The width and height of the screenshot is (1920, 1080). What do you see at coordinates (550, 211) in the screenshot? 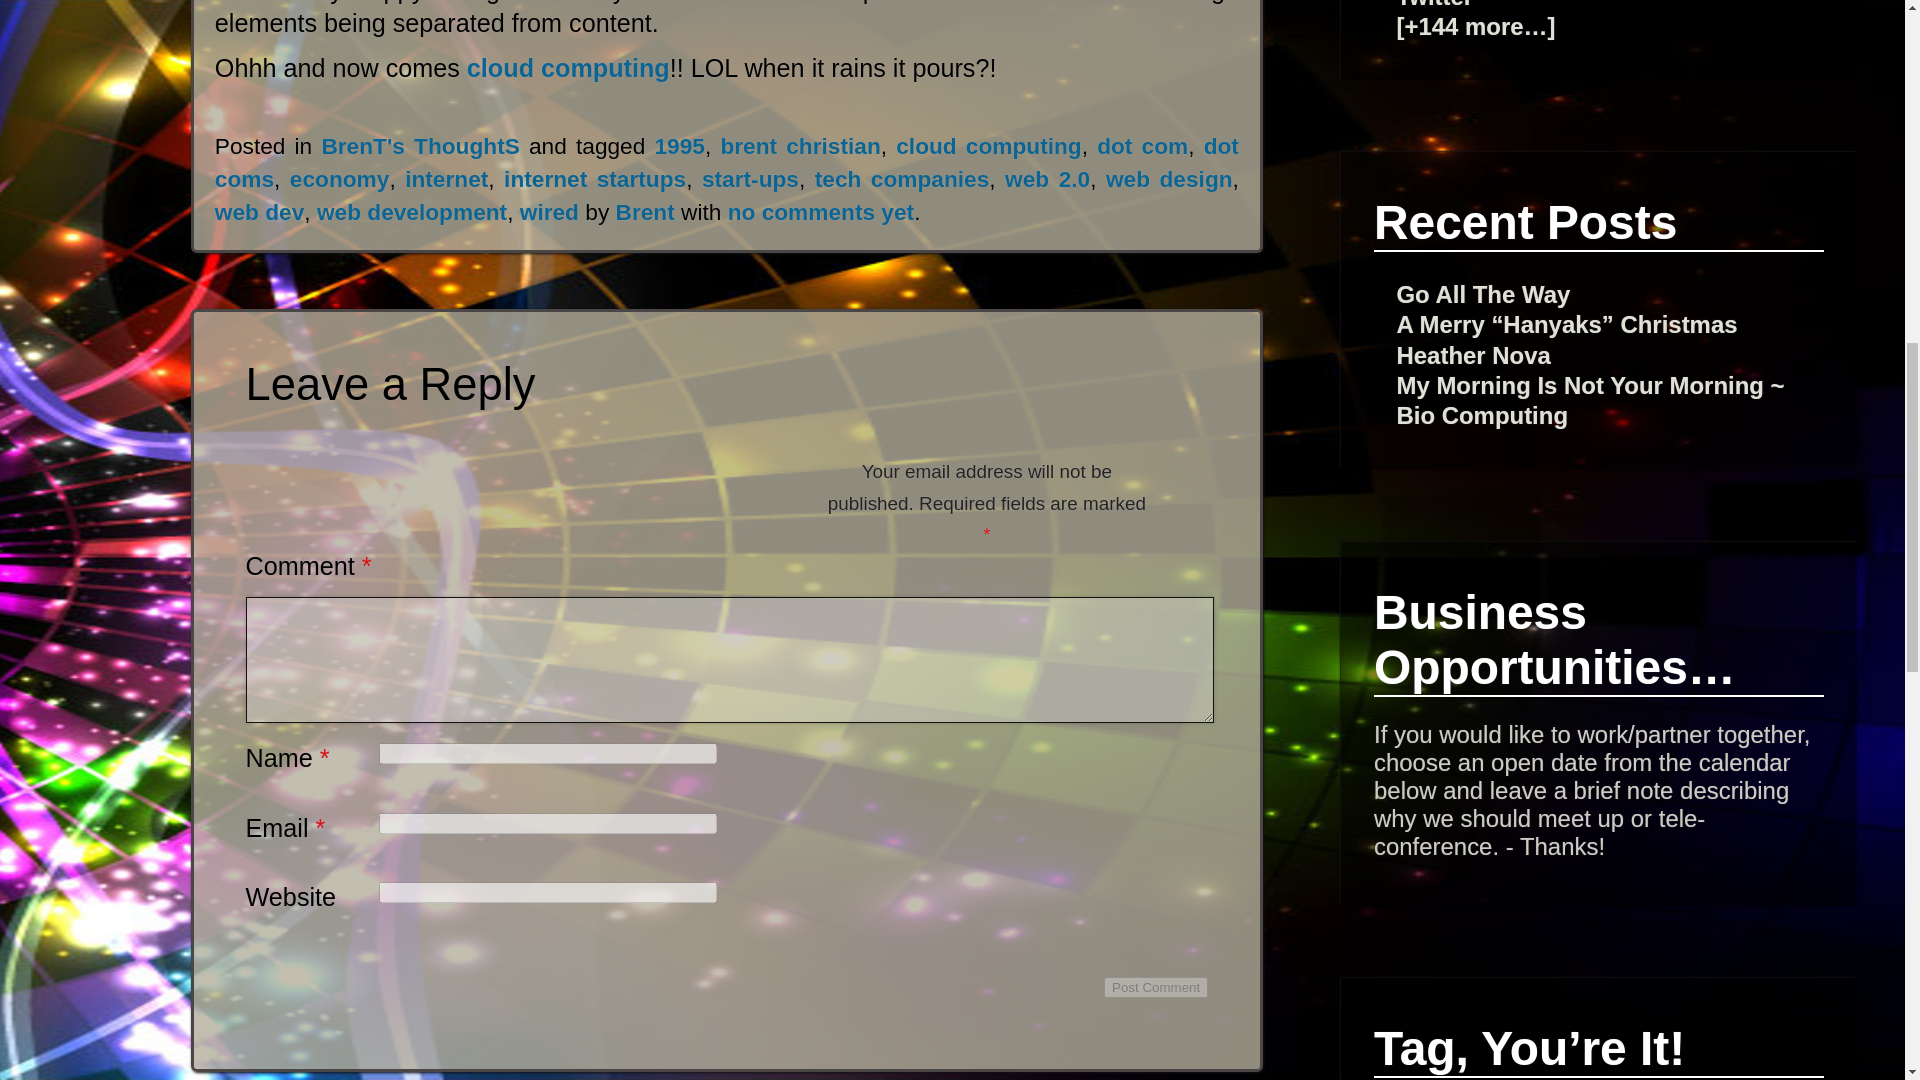
I see `wired` at bounding box center [550, 211].